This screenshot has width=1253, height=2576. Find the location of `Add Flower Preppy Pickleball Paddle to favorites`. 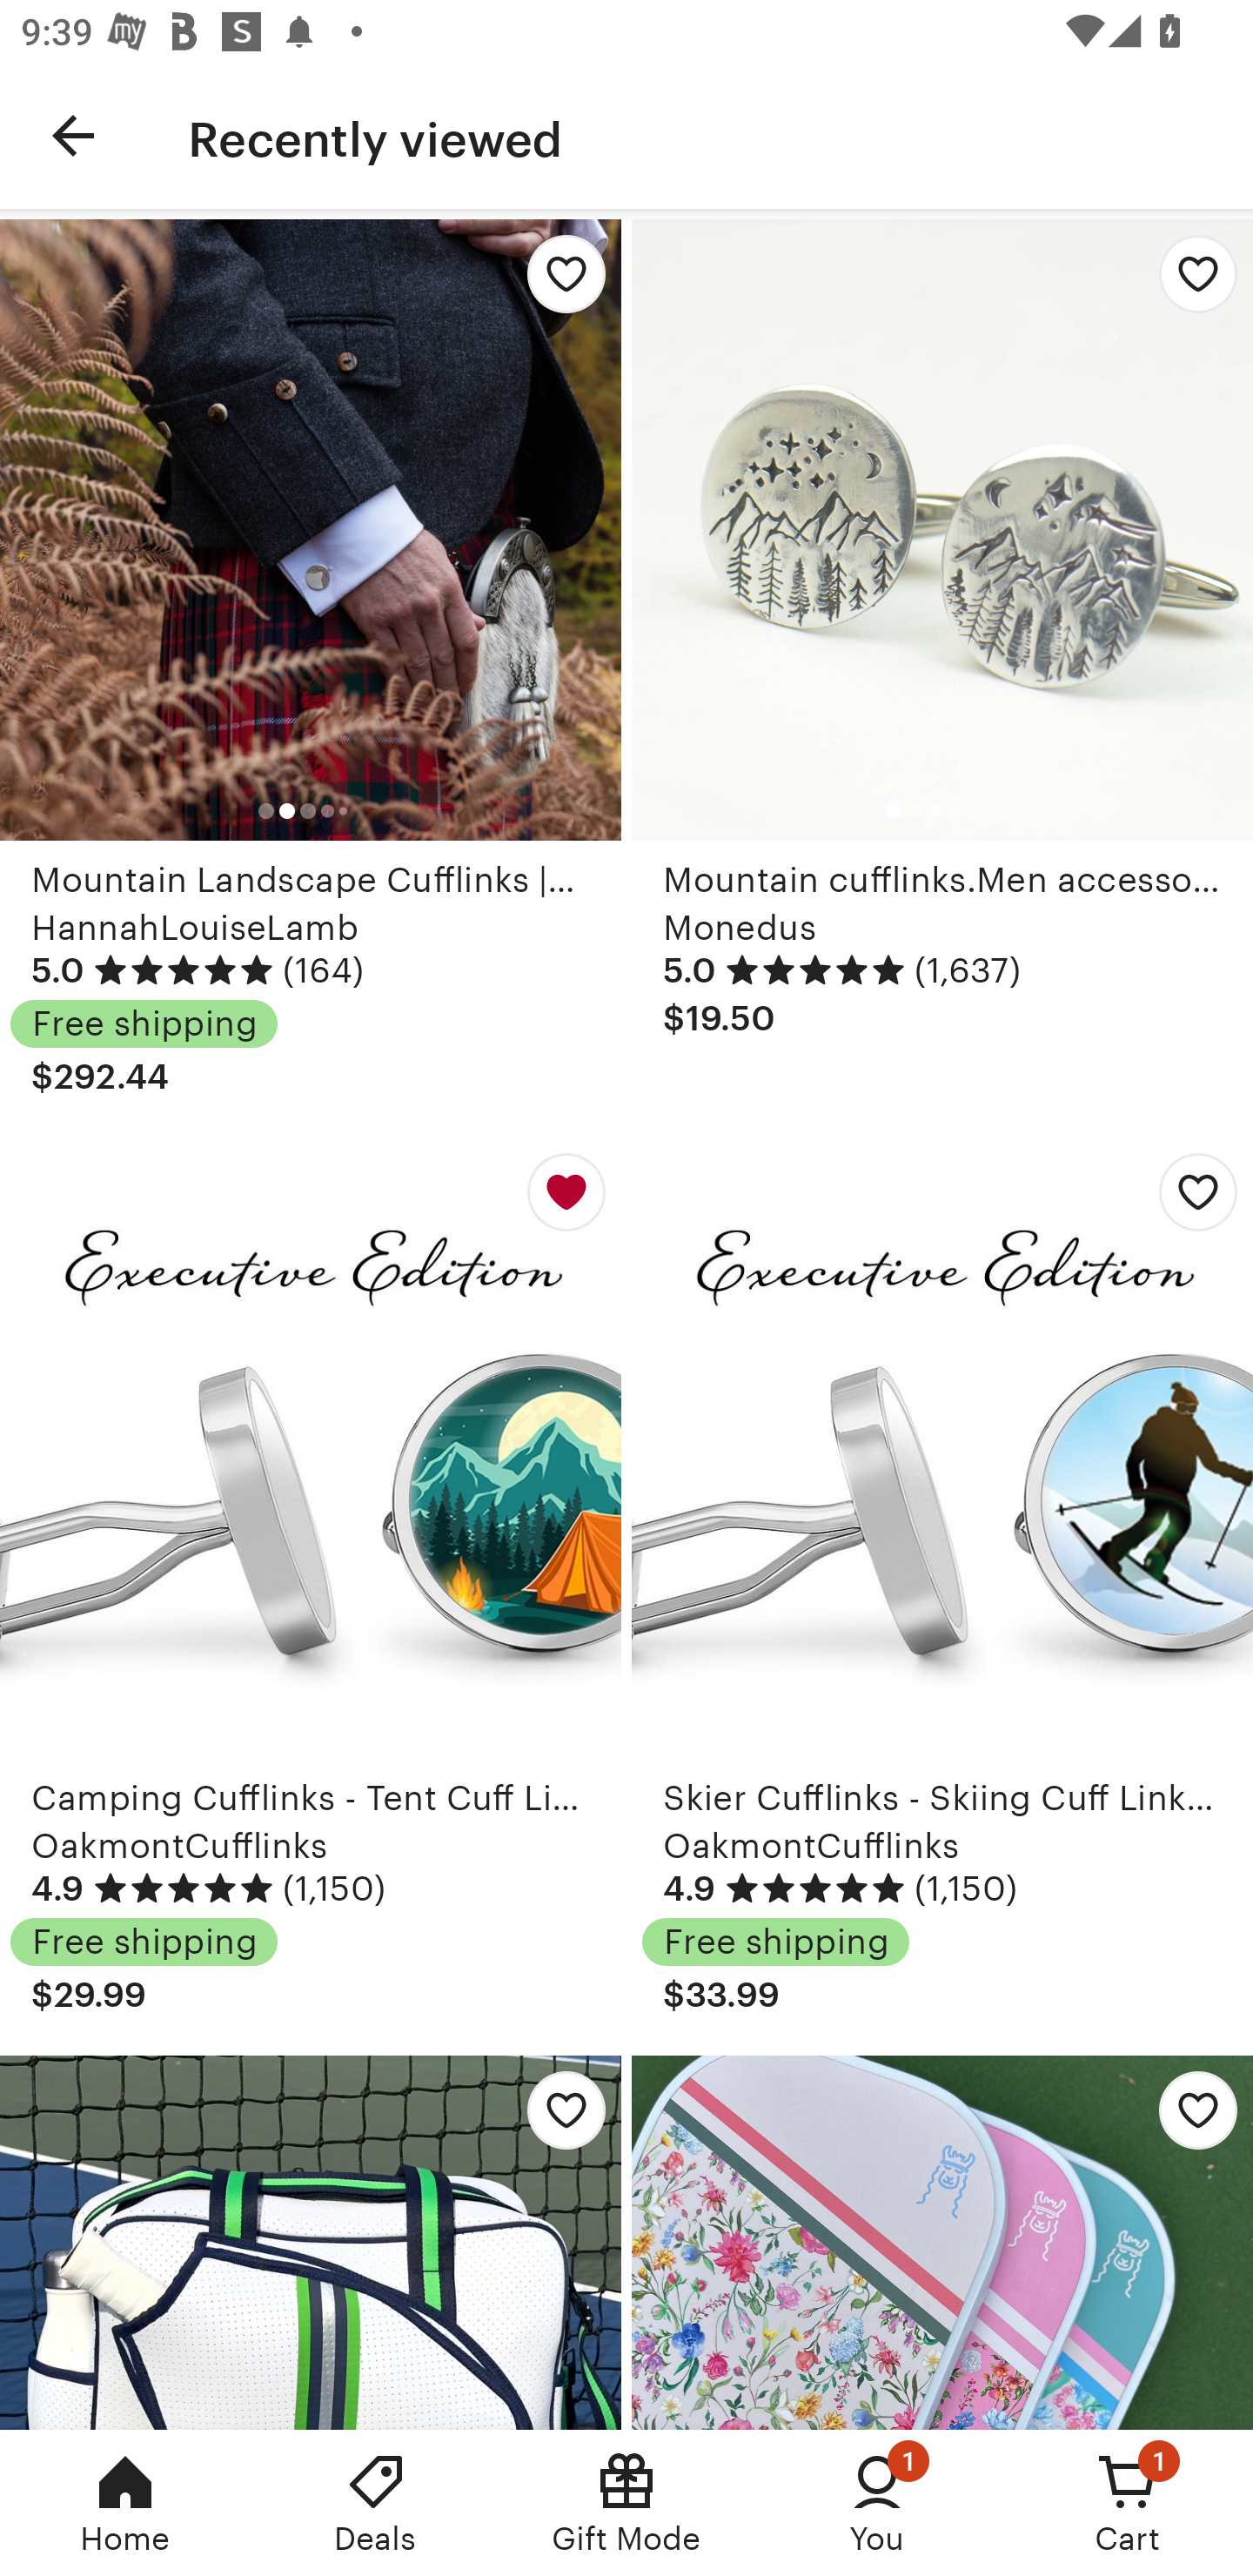

Add Flower Preppy Pickleball Paddle to favorites is located at coordinates (1190, 2118).